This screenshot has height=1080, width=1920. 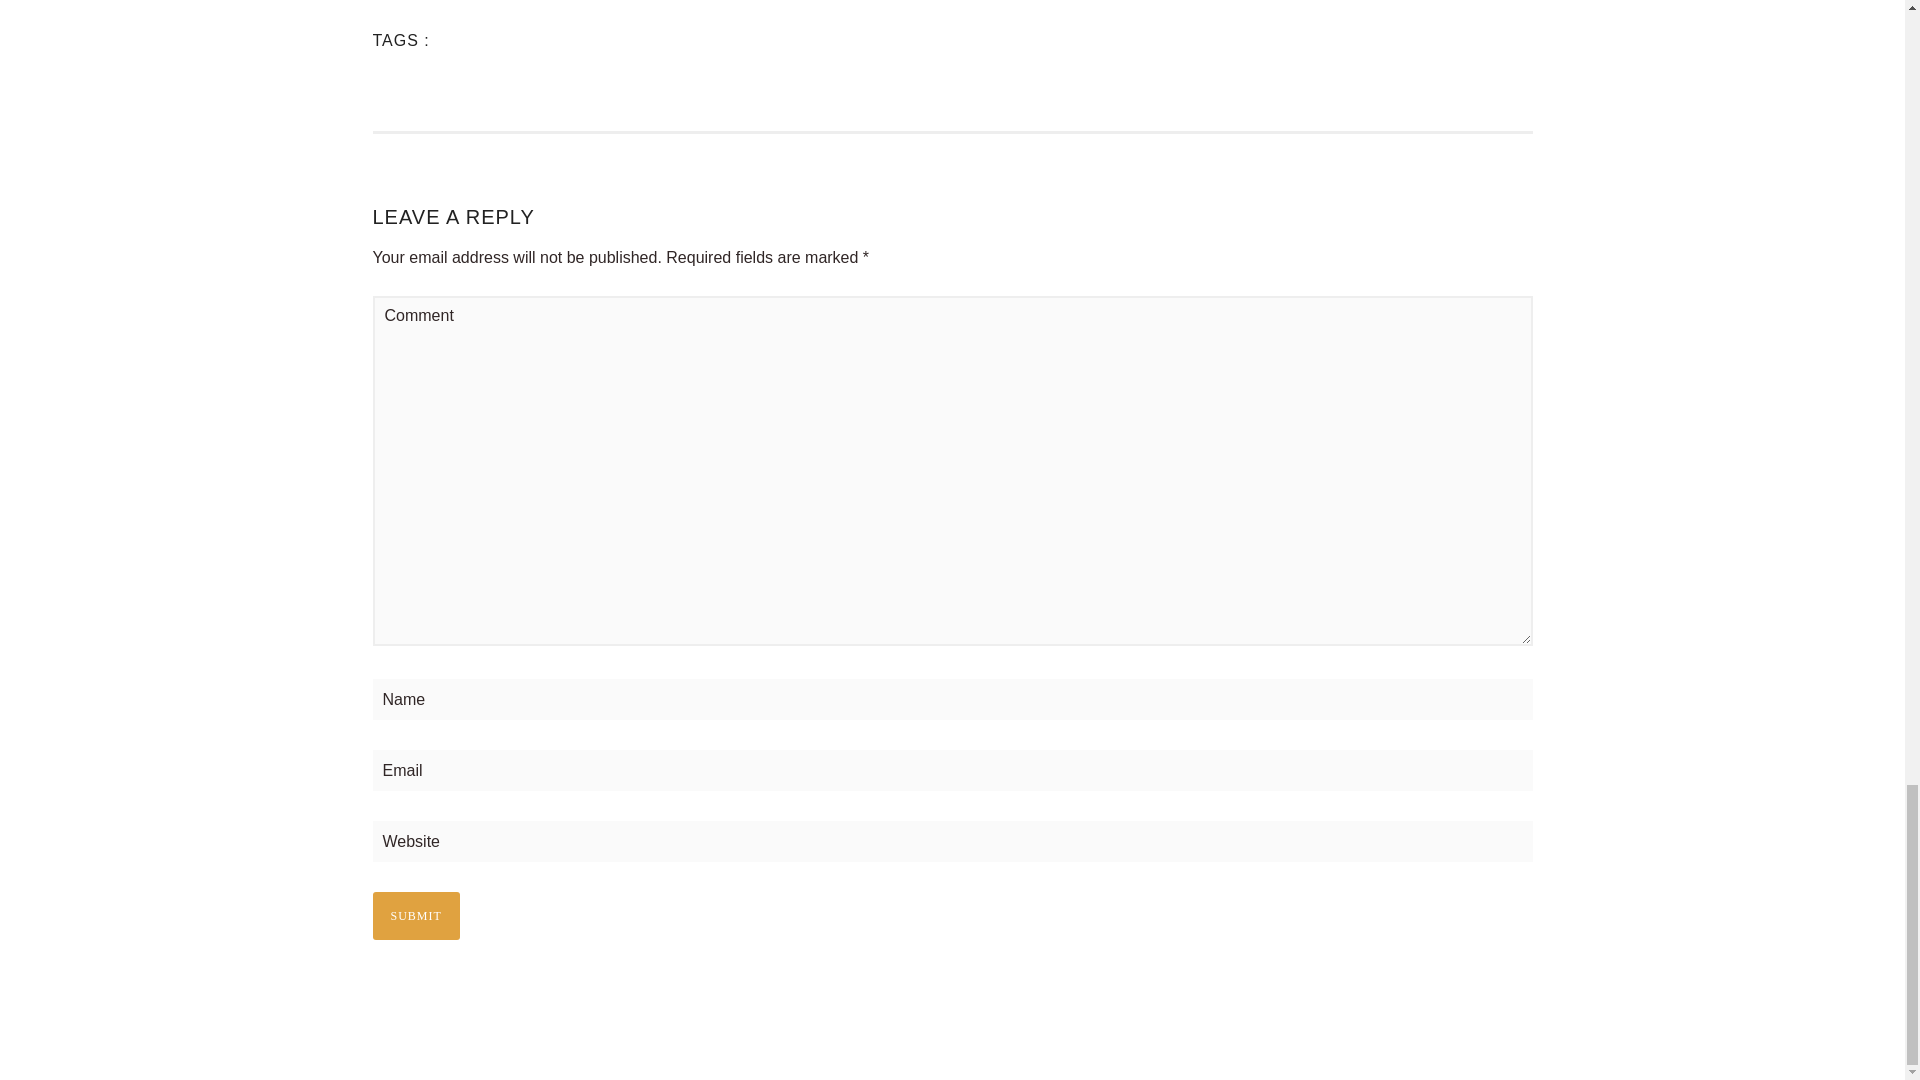 I want to click on Submit, so click(x=415, y=916).